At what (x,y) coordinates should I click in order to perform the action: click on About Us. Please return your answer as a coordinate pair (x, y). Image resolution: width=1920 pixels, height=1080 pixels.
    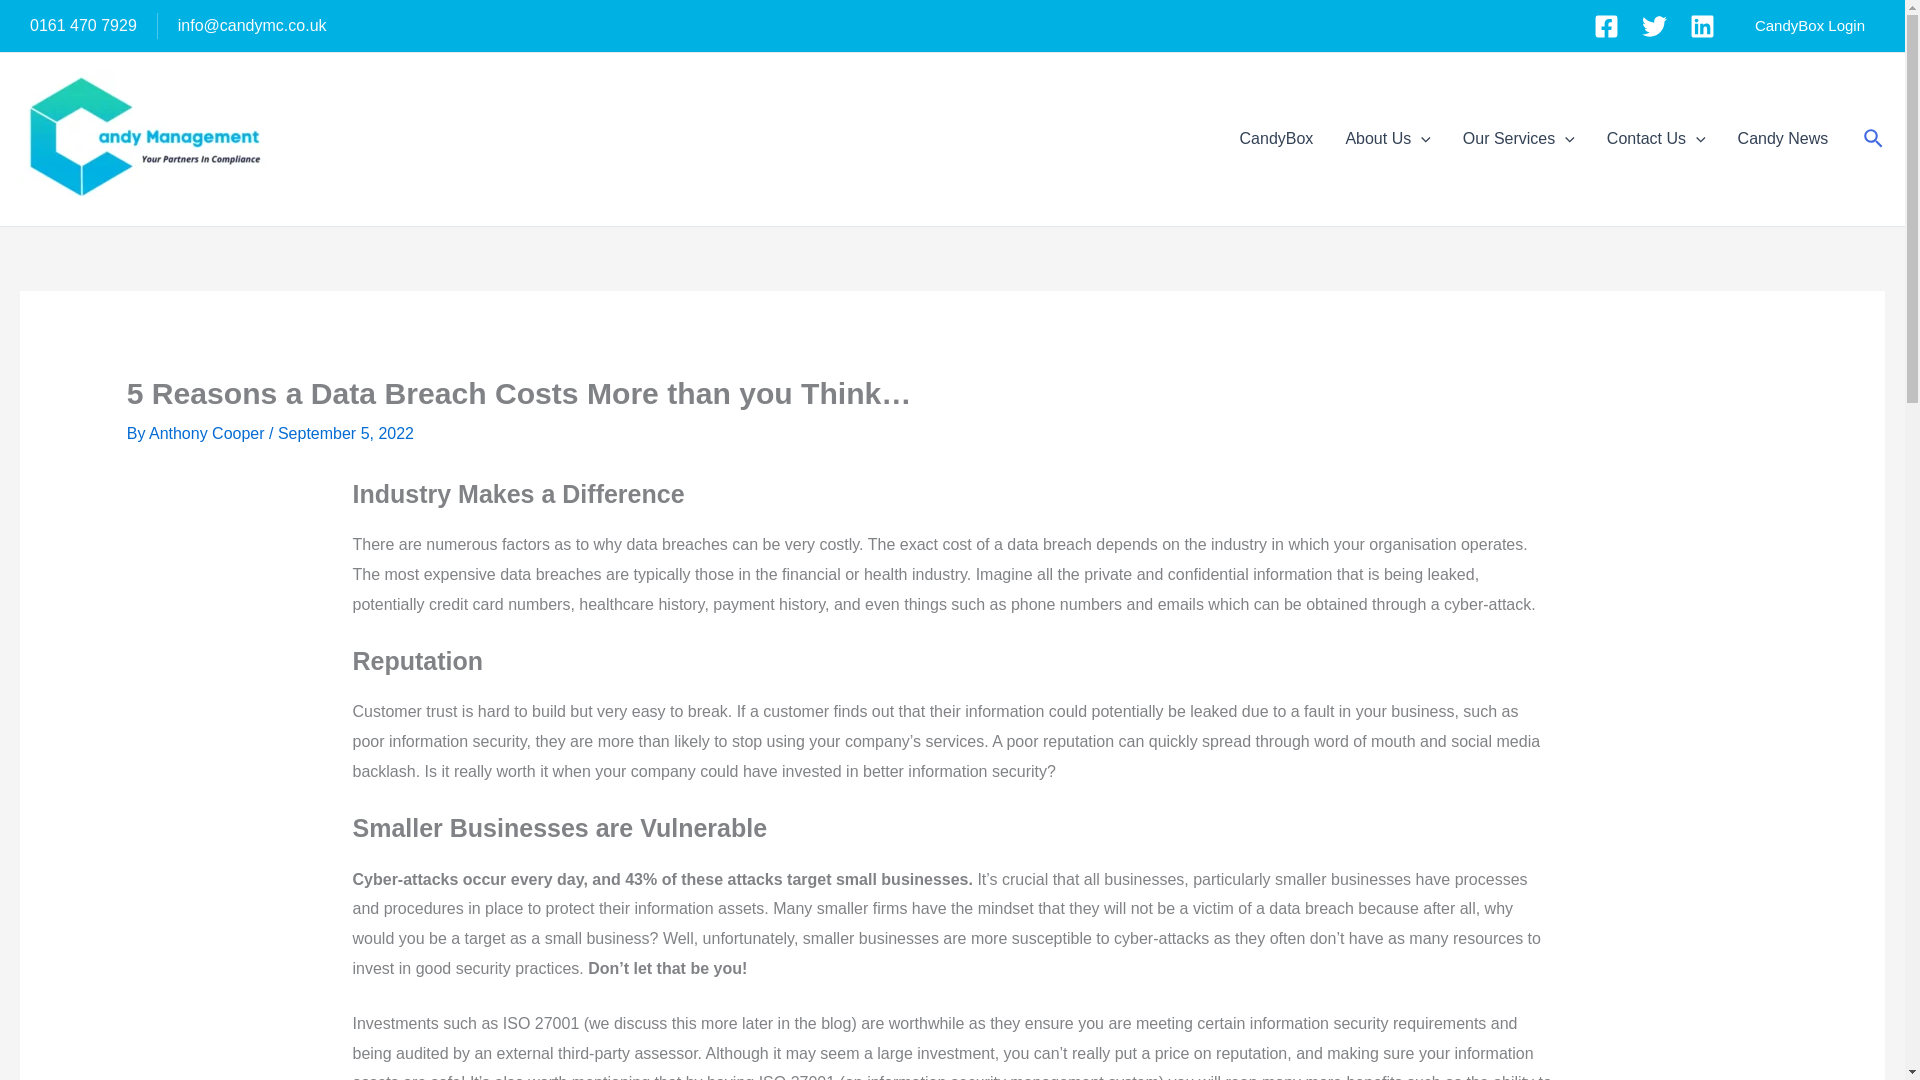
    Looking at the image, I should click on (1386, 139).